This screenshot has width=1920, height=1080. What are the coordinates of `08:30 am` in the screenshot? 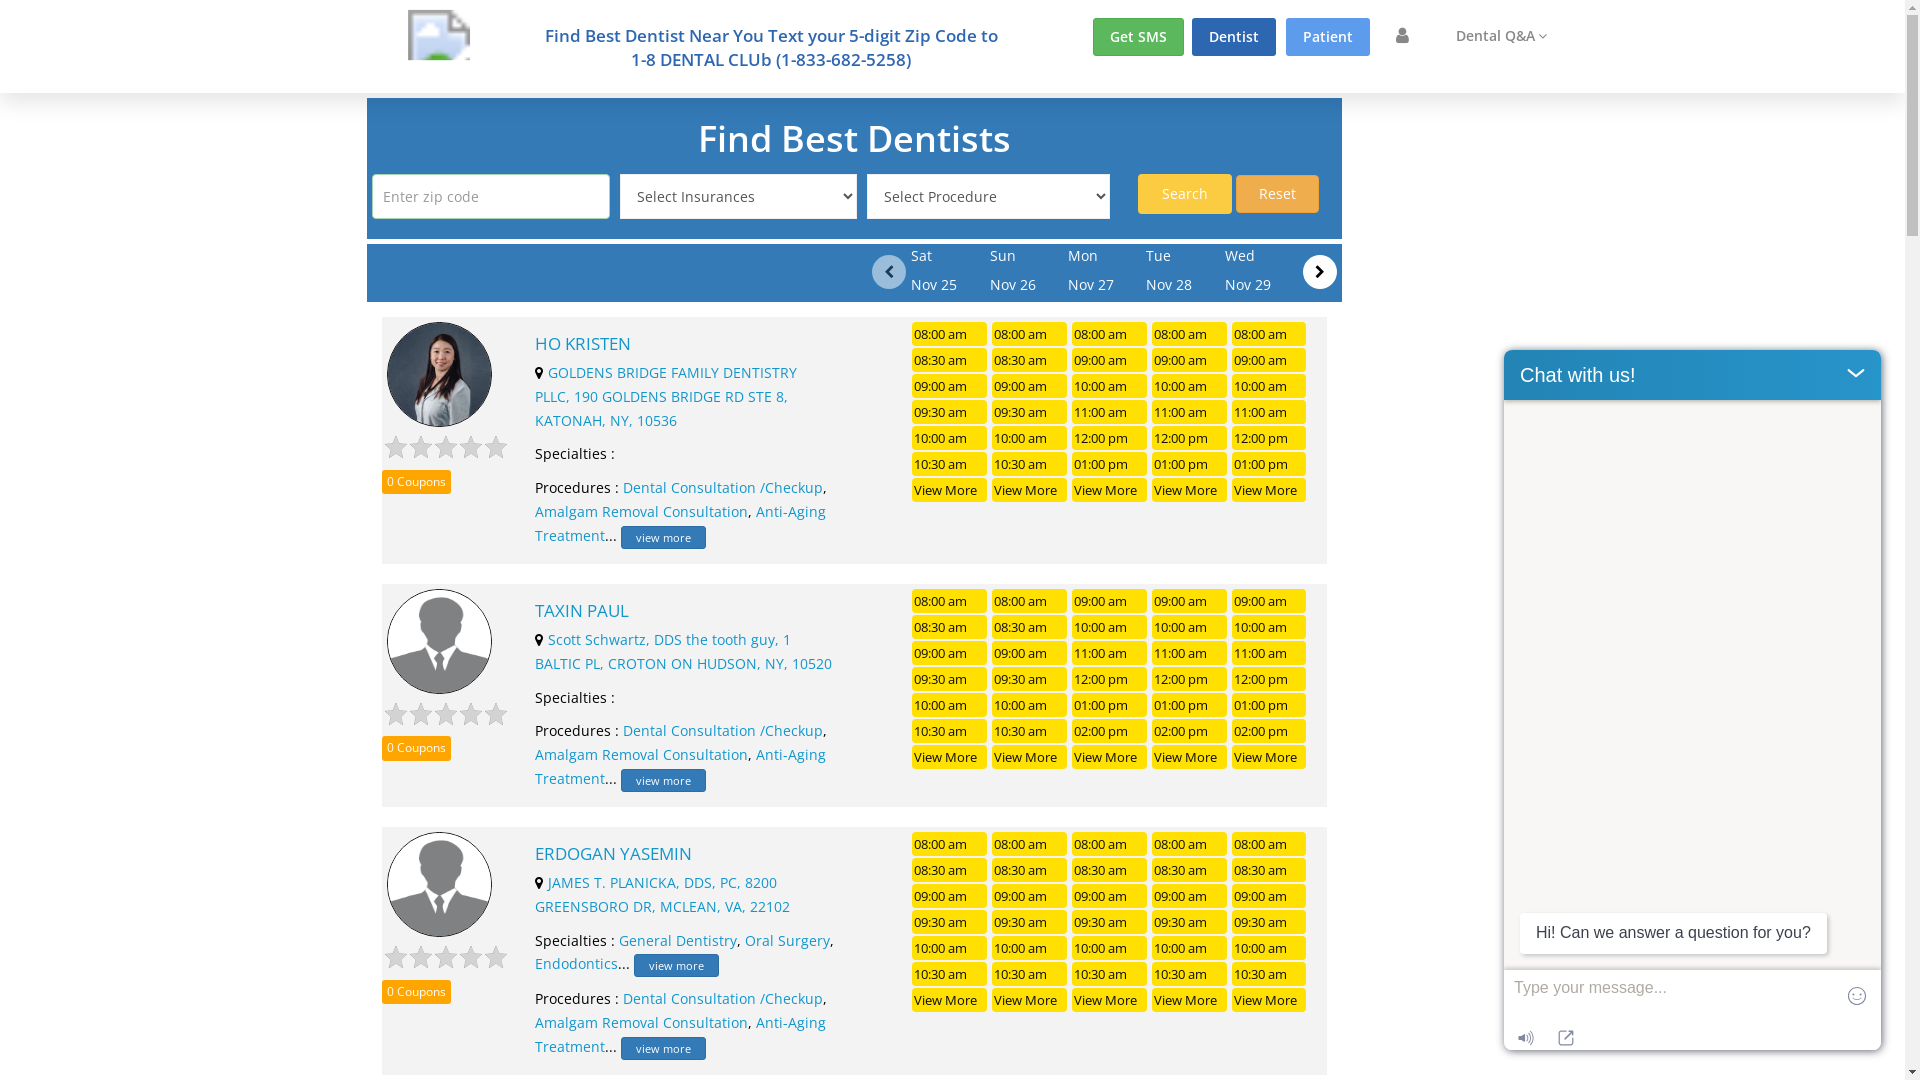 It's located at (1110, 870).